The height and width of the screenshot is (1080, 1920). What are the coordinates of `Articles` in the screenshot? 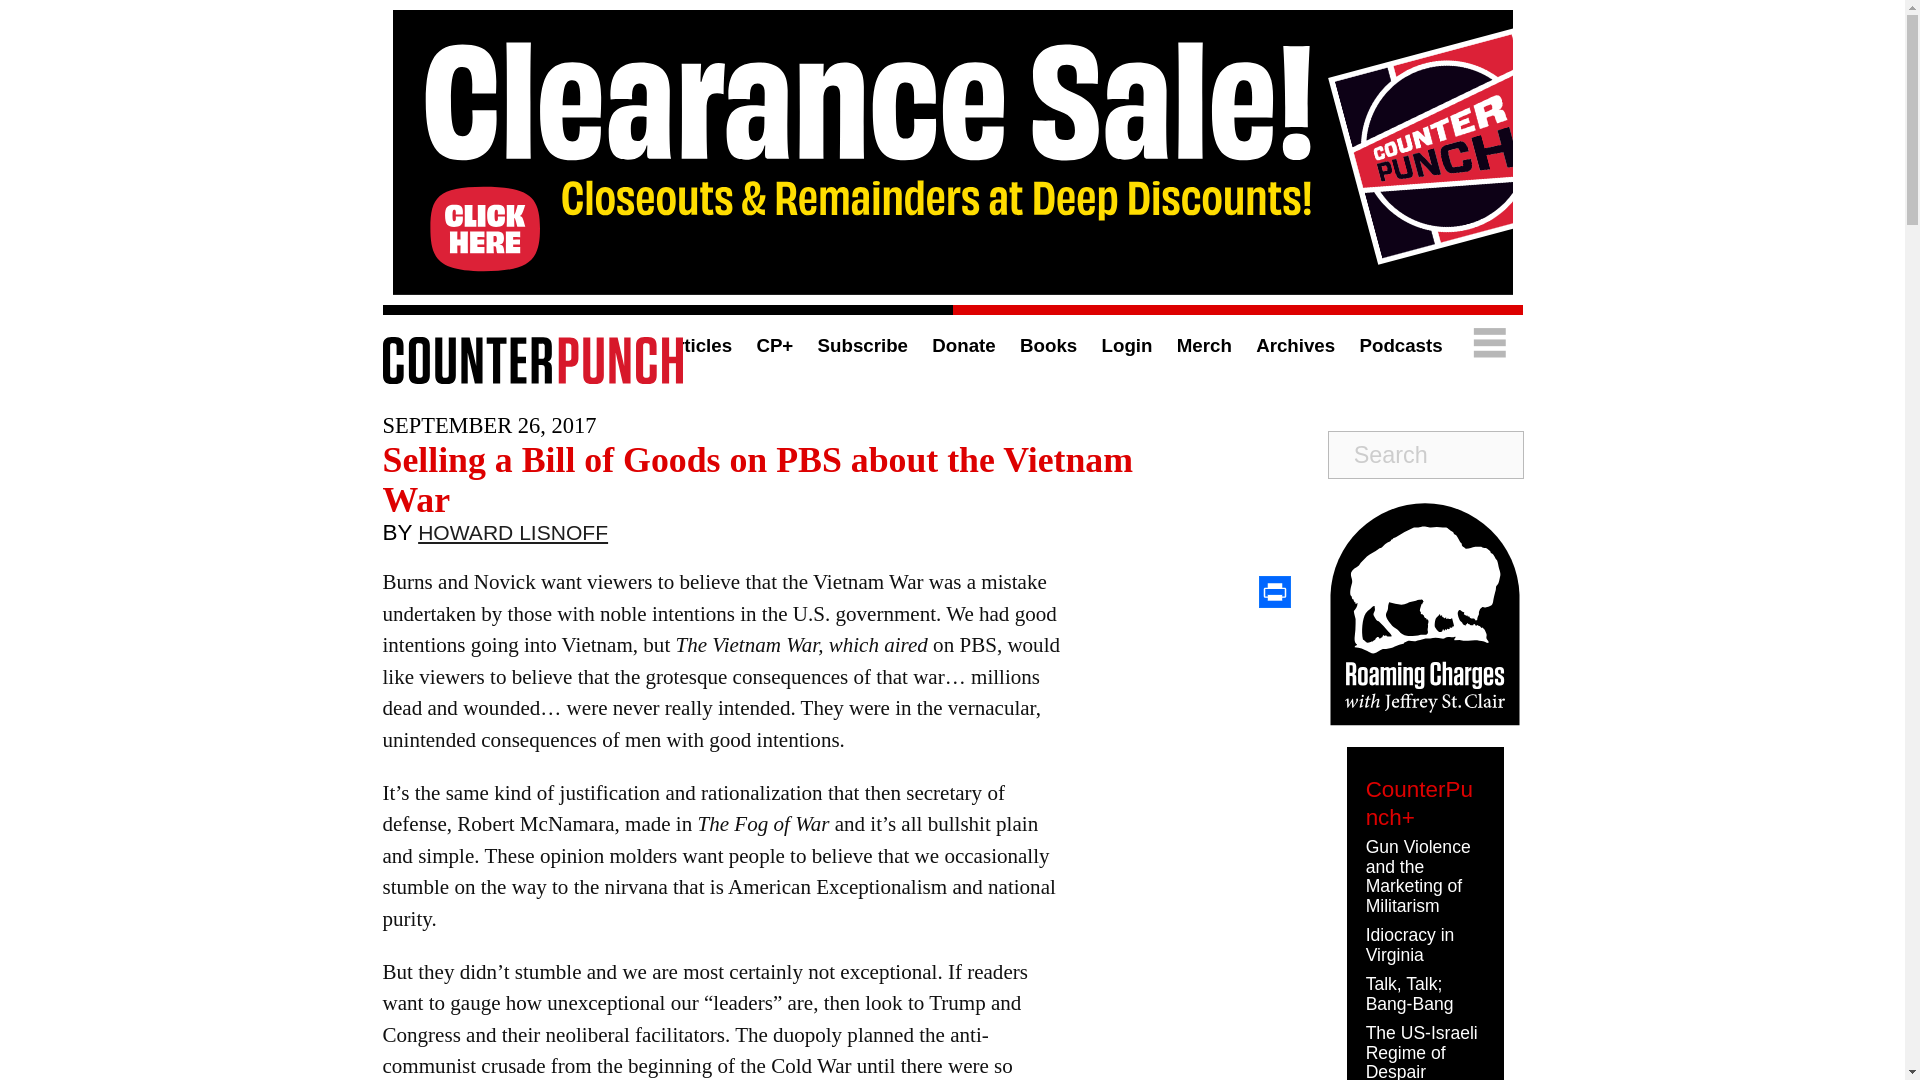 It's located at (696, 345).